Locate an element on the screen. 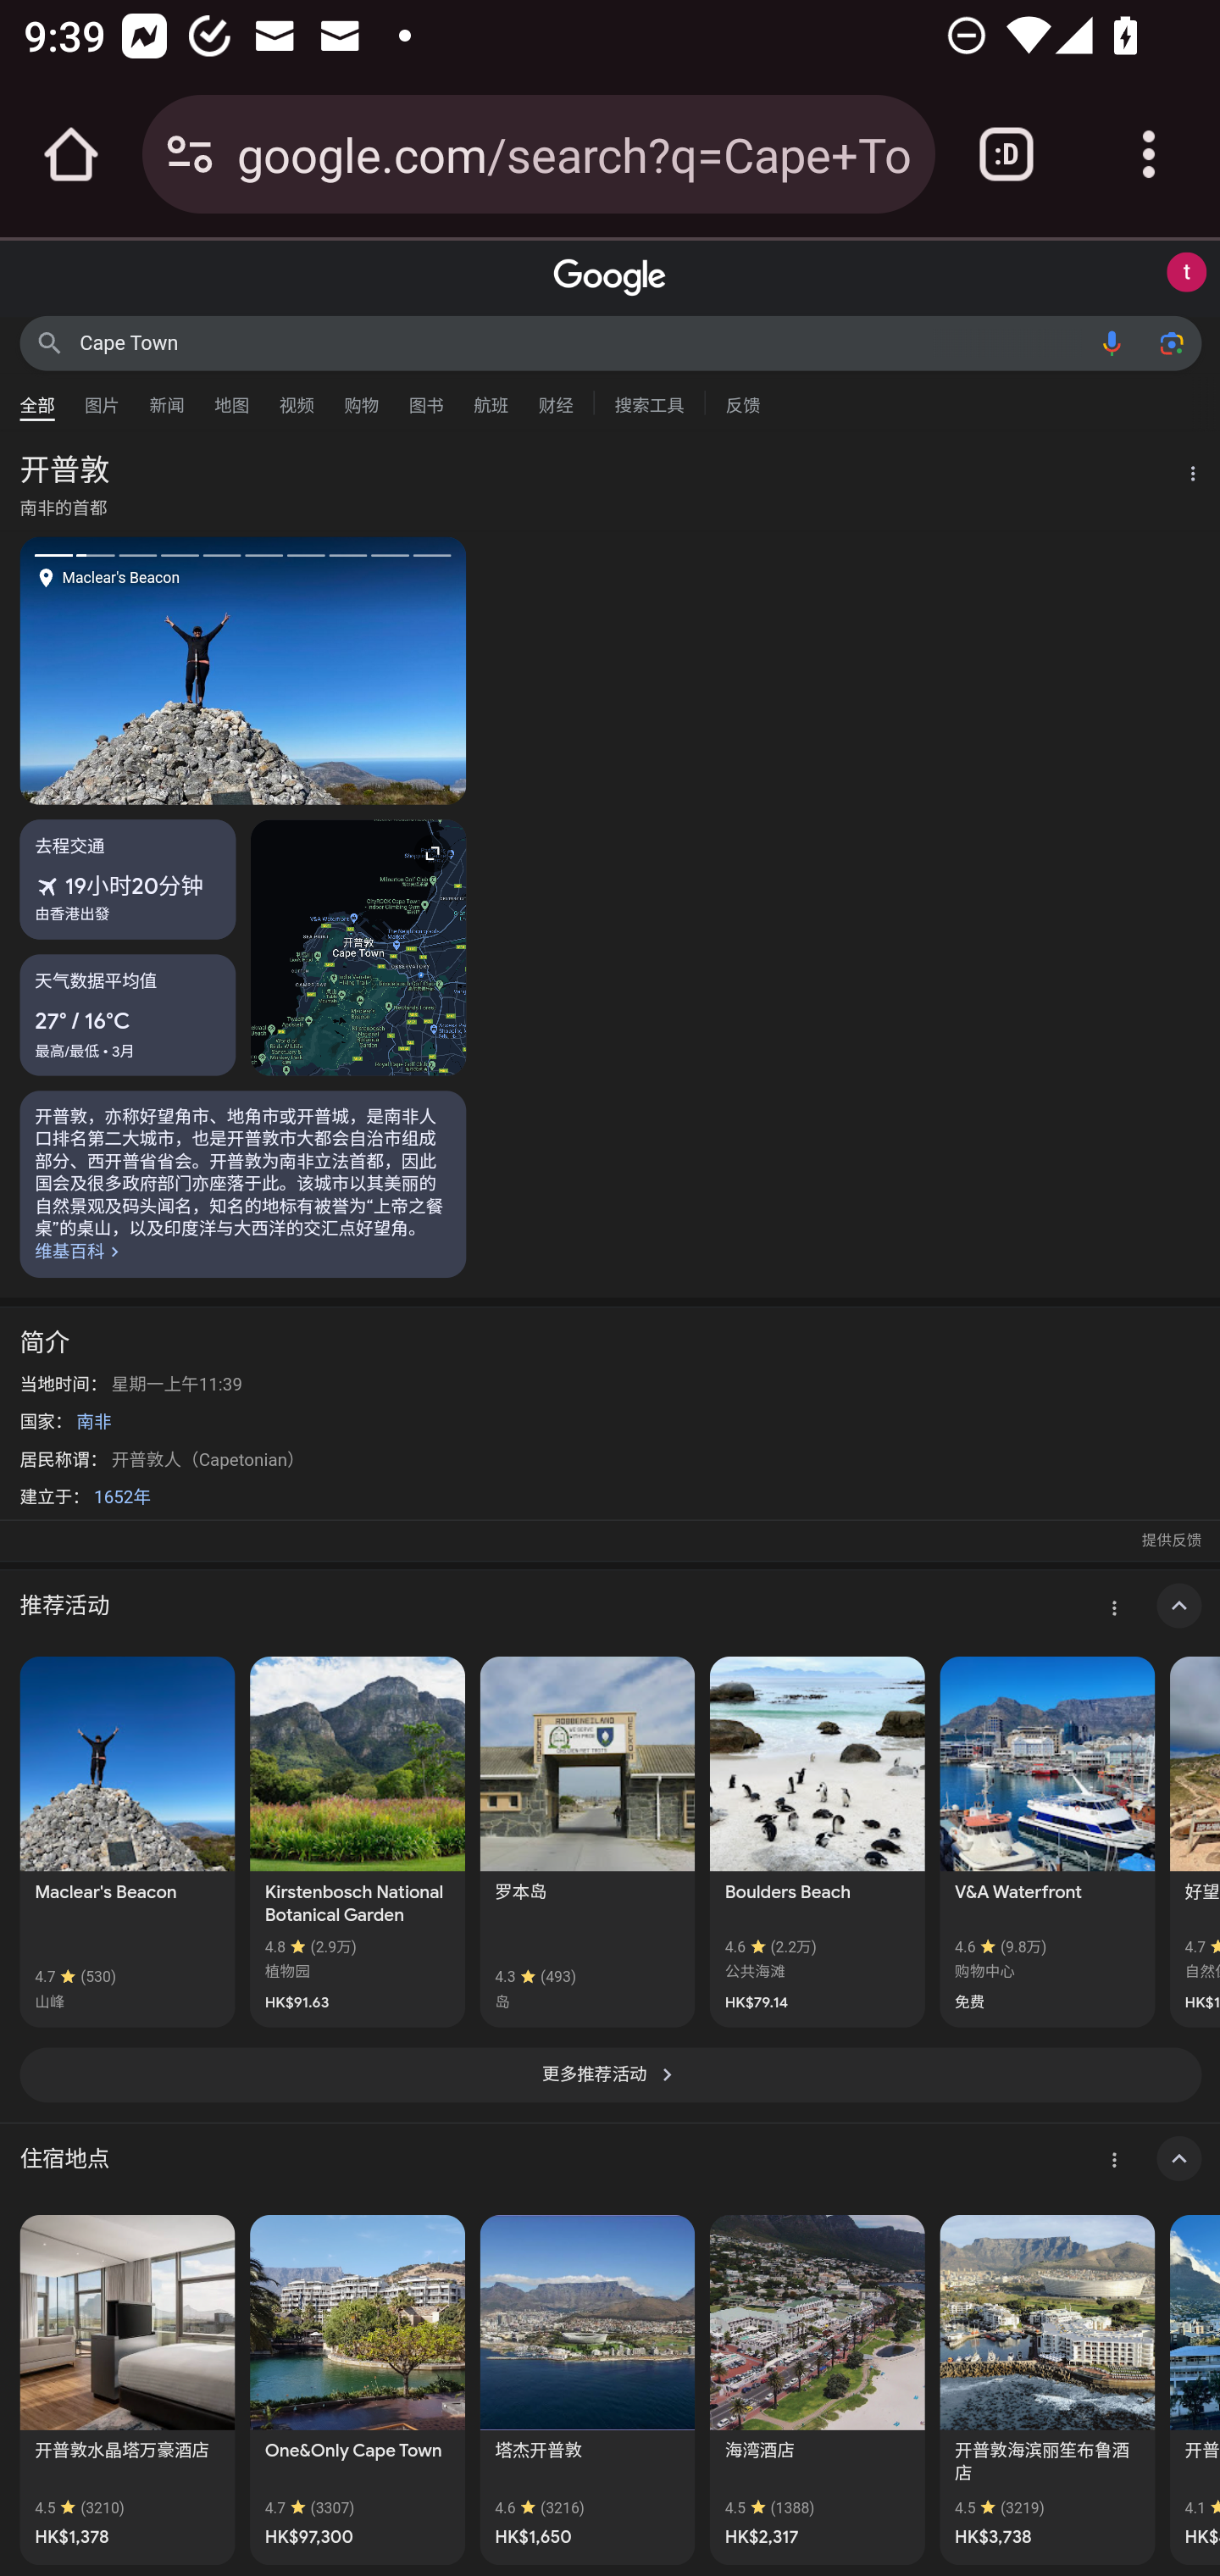 This screenshot has height=2576, width=1220. 开普敦水晶塔万豪酒店 4.5 评分为 4.5 星（最高 5 星）， (3210) HK$1,378 is located at coordinates (127, 2389).